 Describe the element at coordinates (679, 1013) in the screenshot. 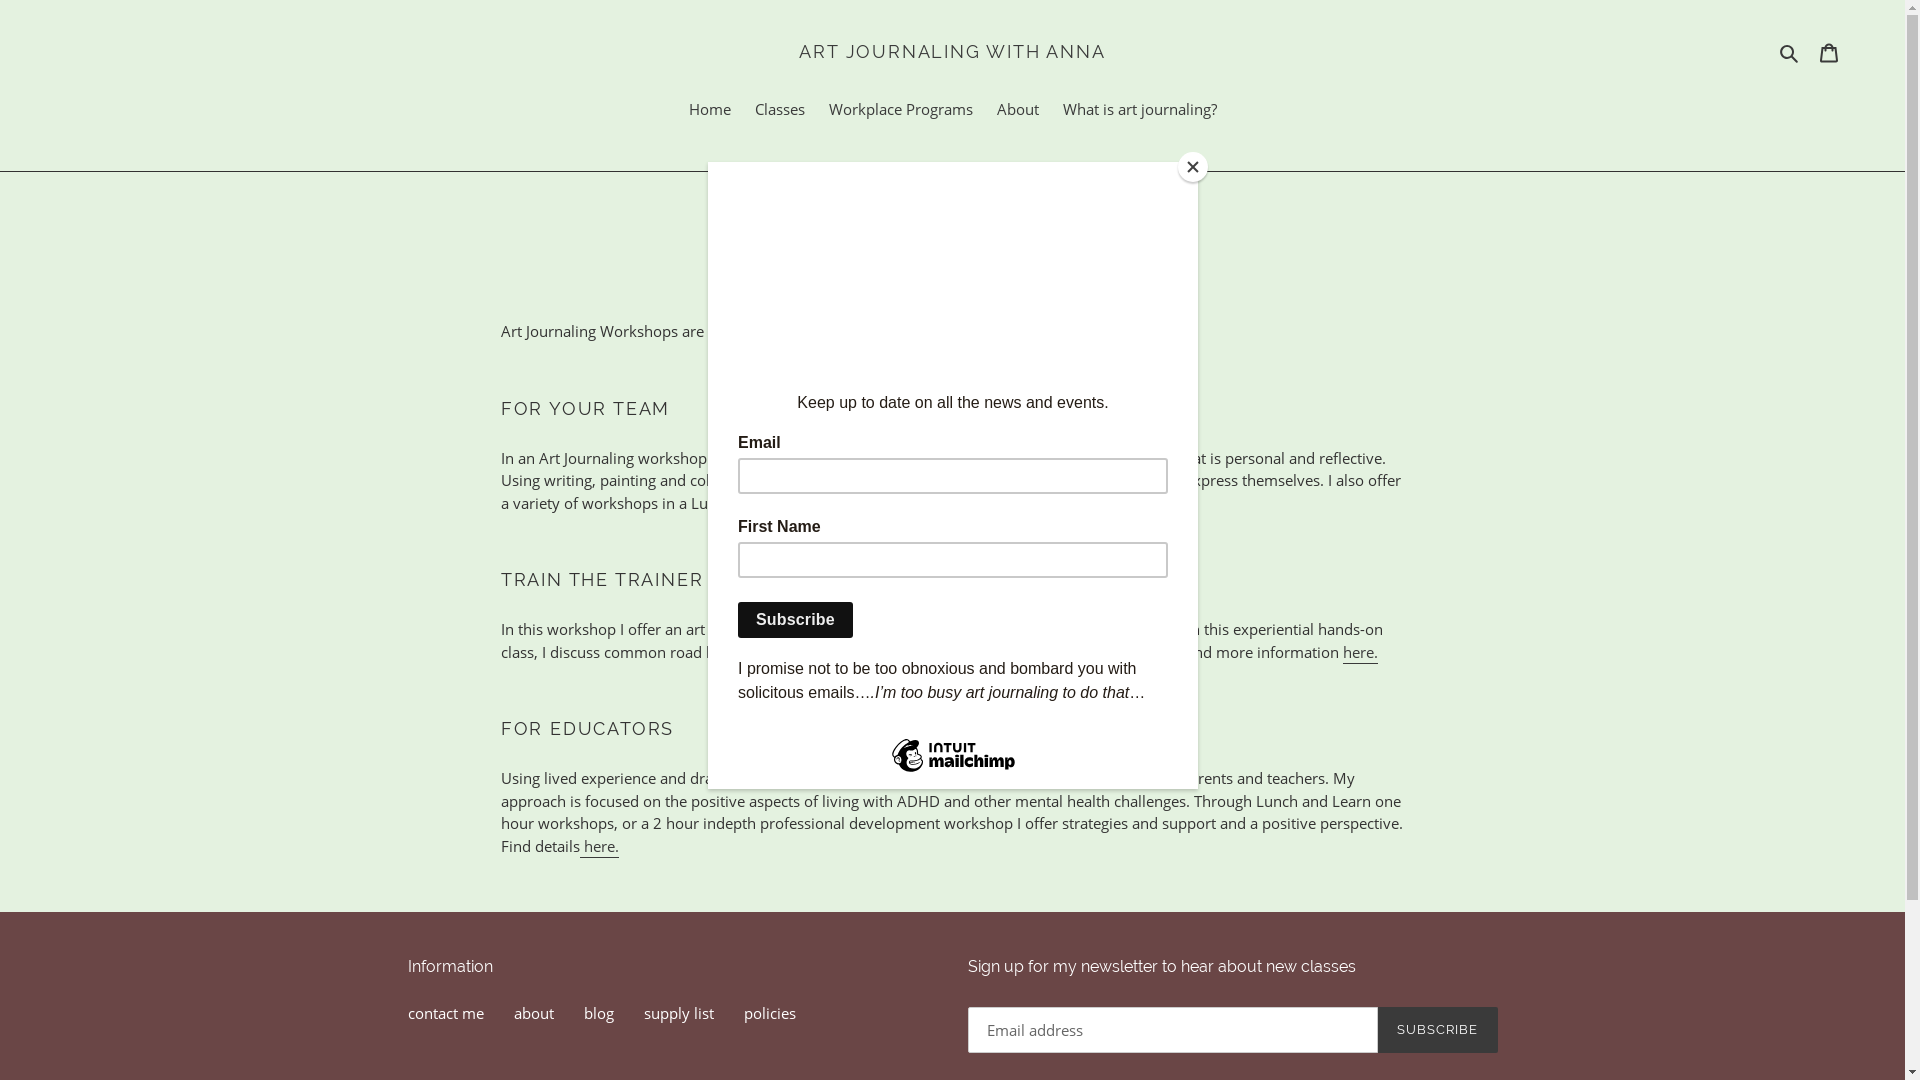

I see `supply list` at that location.